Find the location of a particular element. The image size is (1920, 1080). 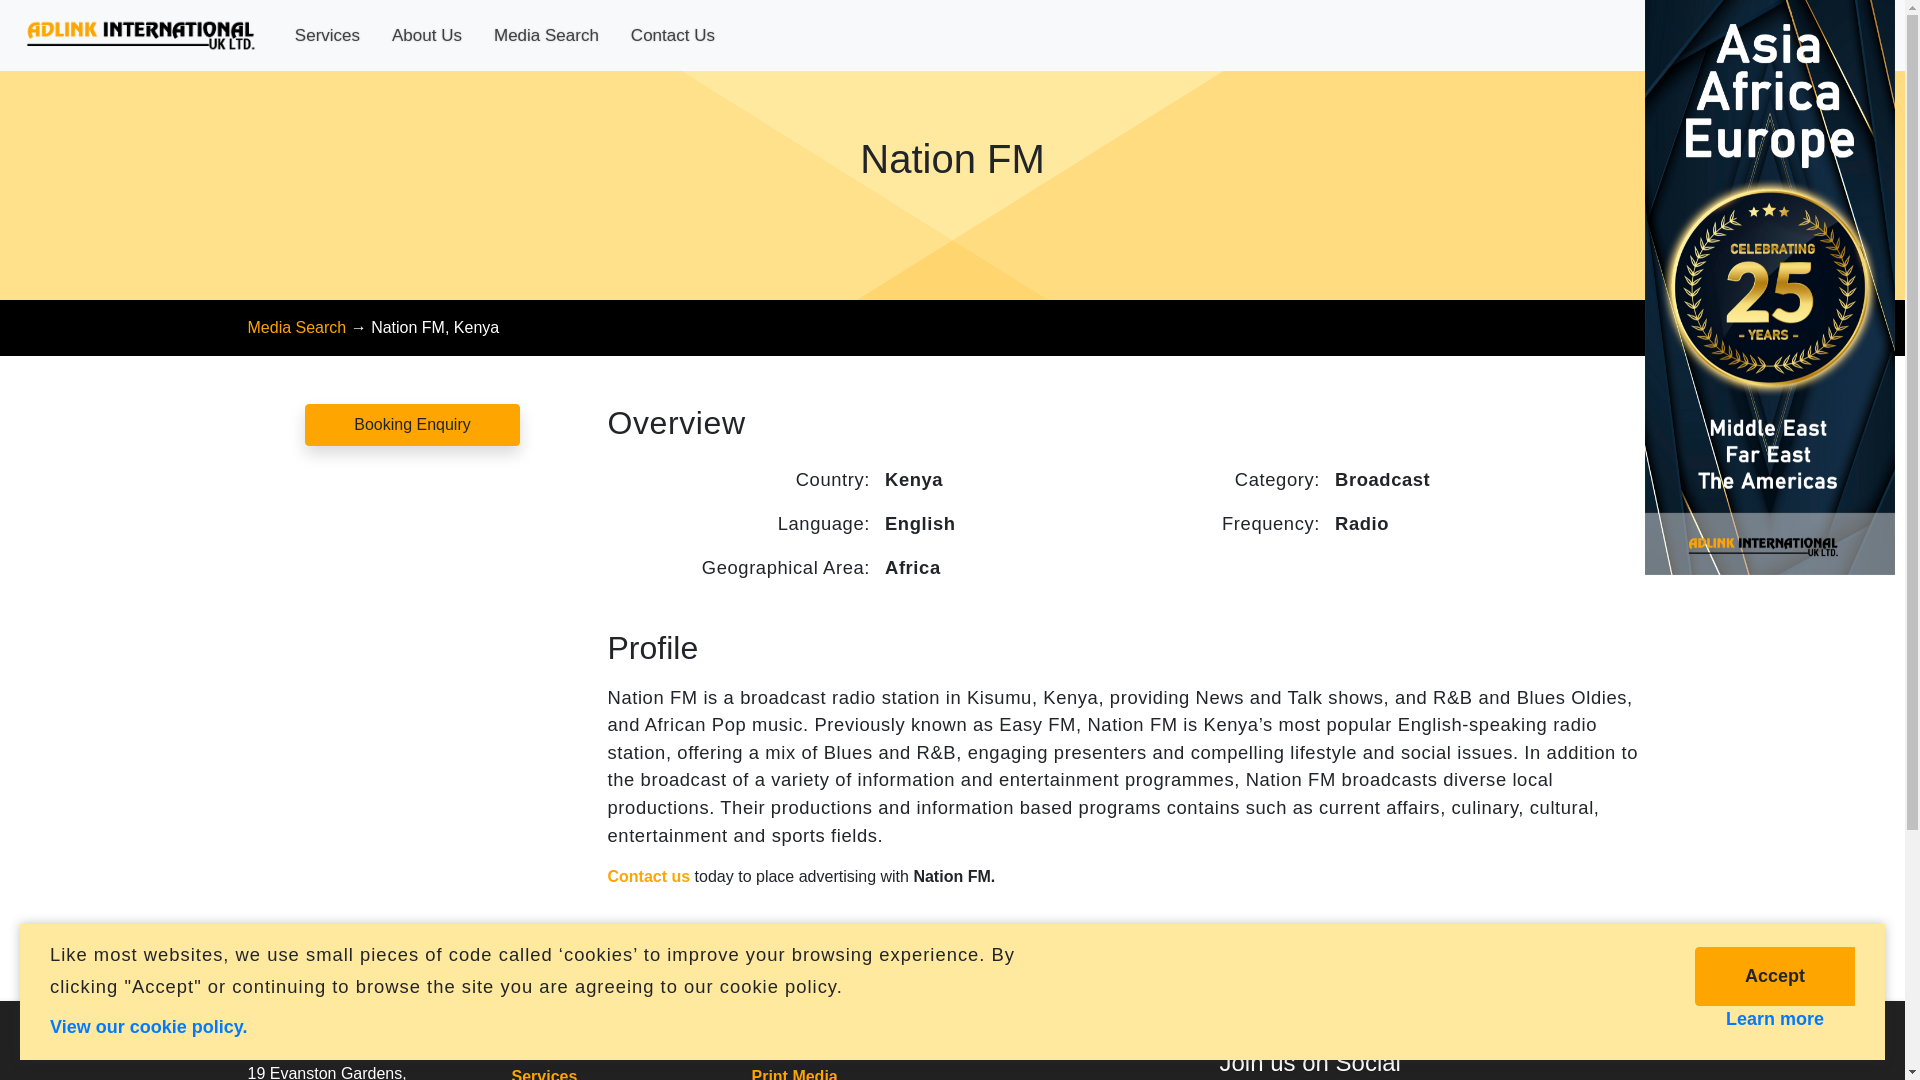

About Us is located at coordinates (427, 36).